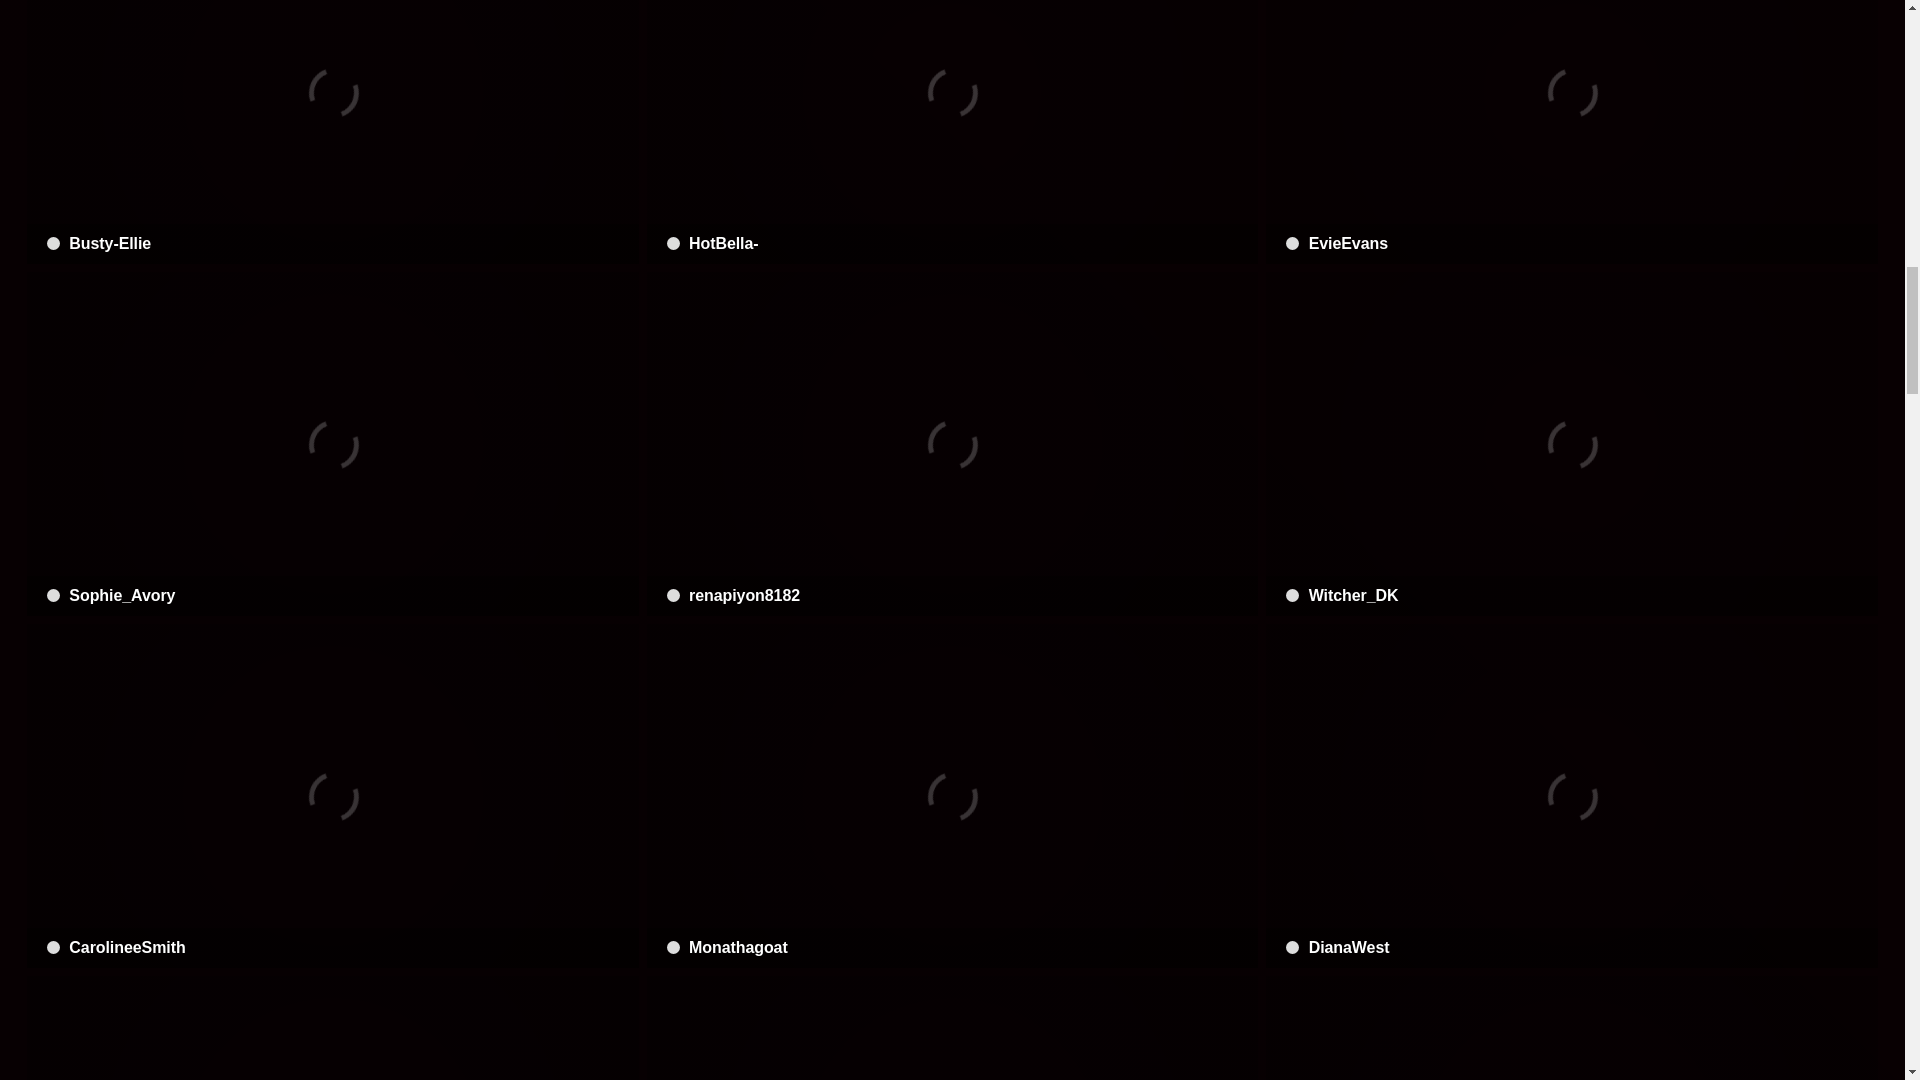  What do you see at coordinates (1571, 1028) in the screenshot?
I see `AyanaBerry` at bounding box center [1571, 1028].